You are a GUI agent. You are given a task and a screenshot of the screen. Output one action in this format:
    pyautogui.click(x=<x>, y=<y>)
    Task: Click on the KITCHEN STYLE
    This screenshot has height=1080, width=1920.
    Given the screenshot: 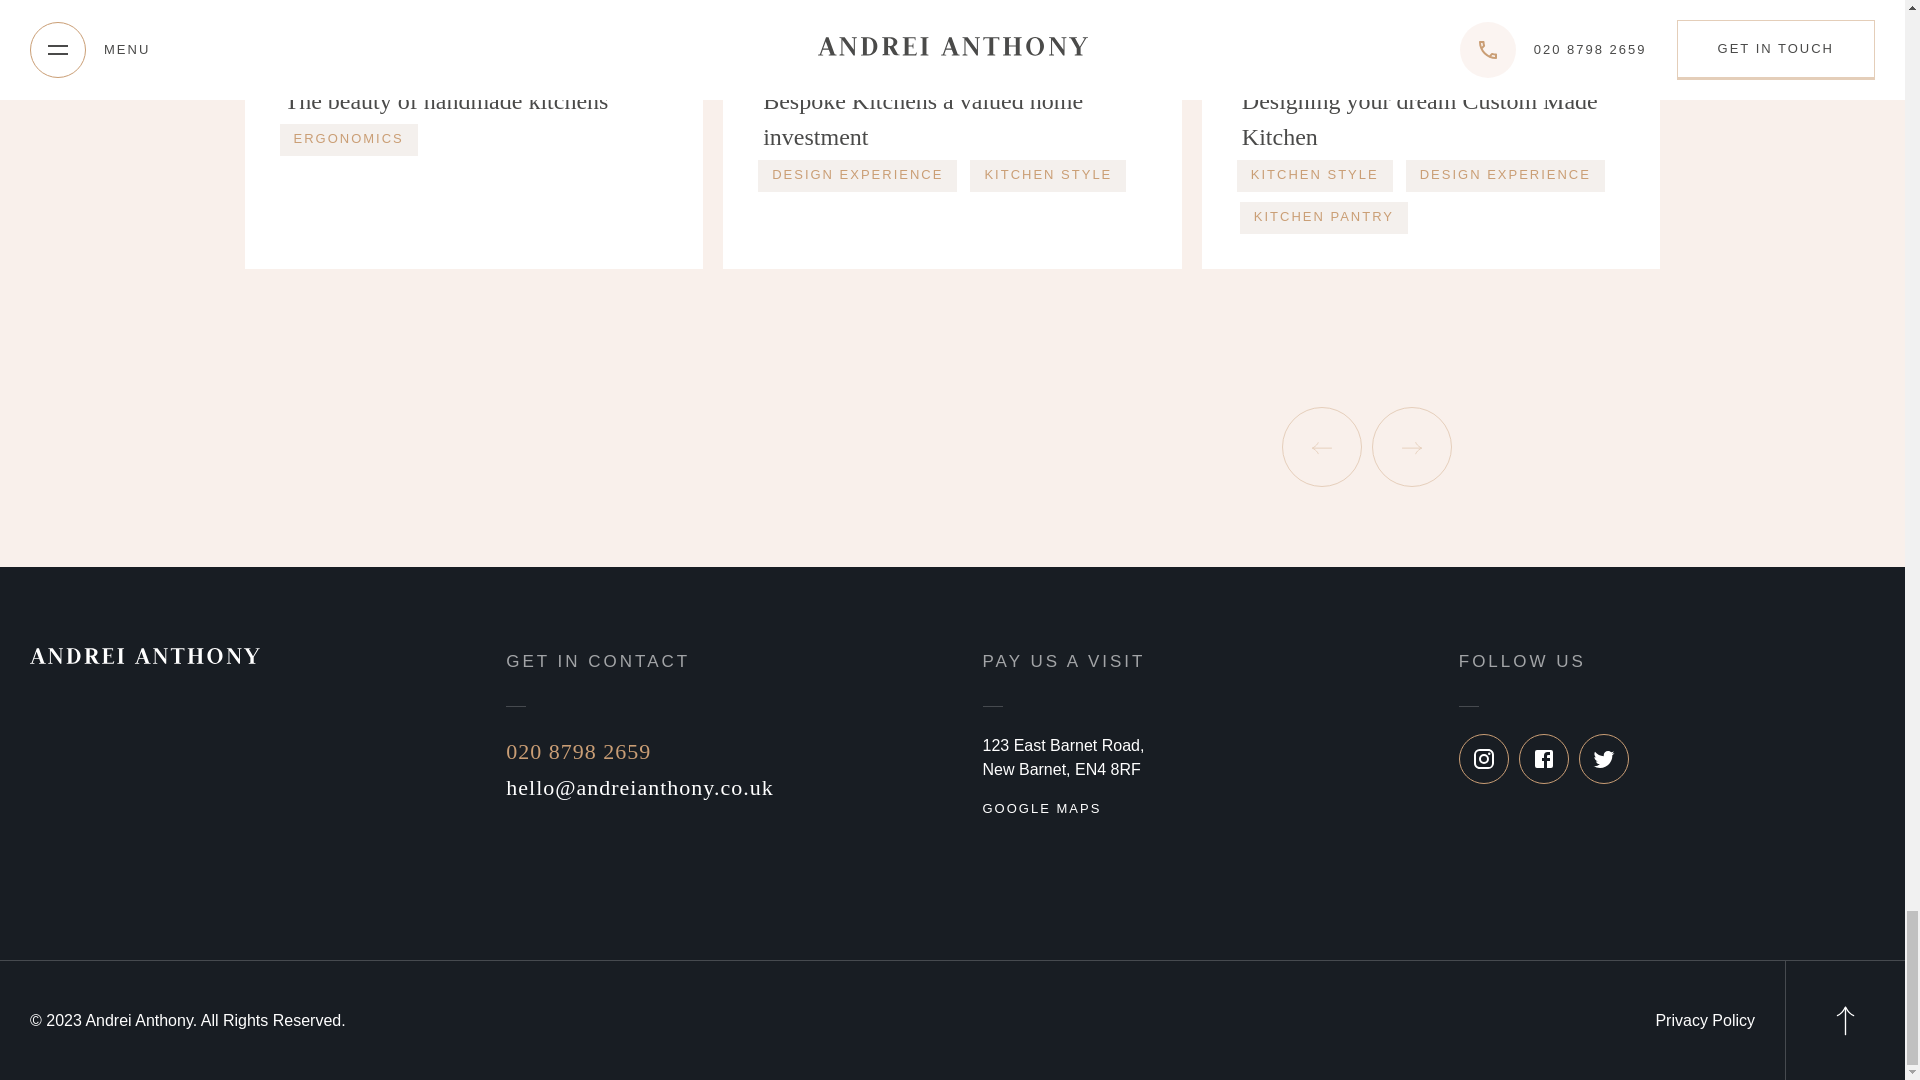 What is the action you would take?
    pyautogui.click(x=1314, y=176)
    